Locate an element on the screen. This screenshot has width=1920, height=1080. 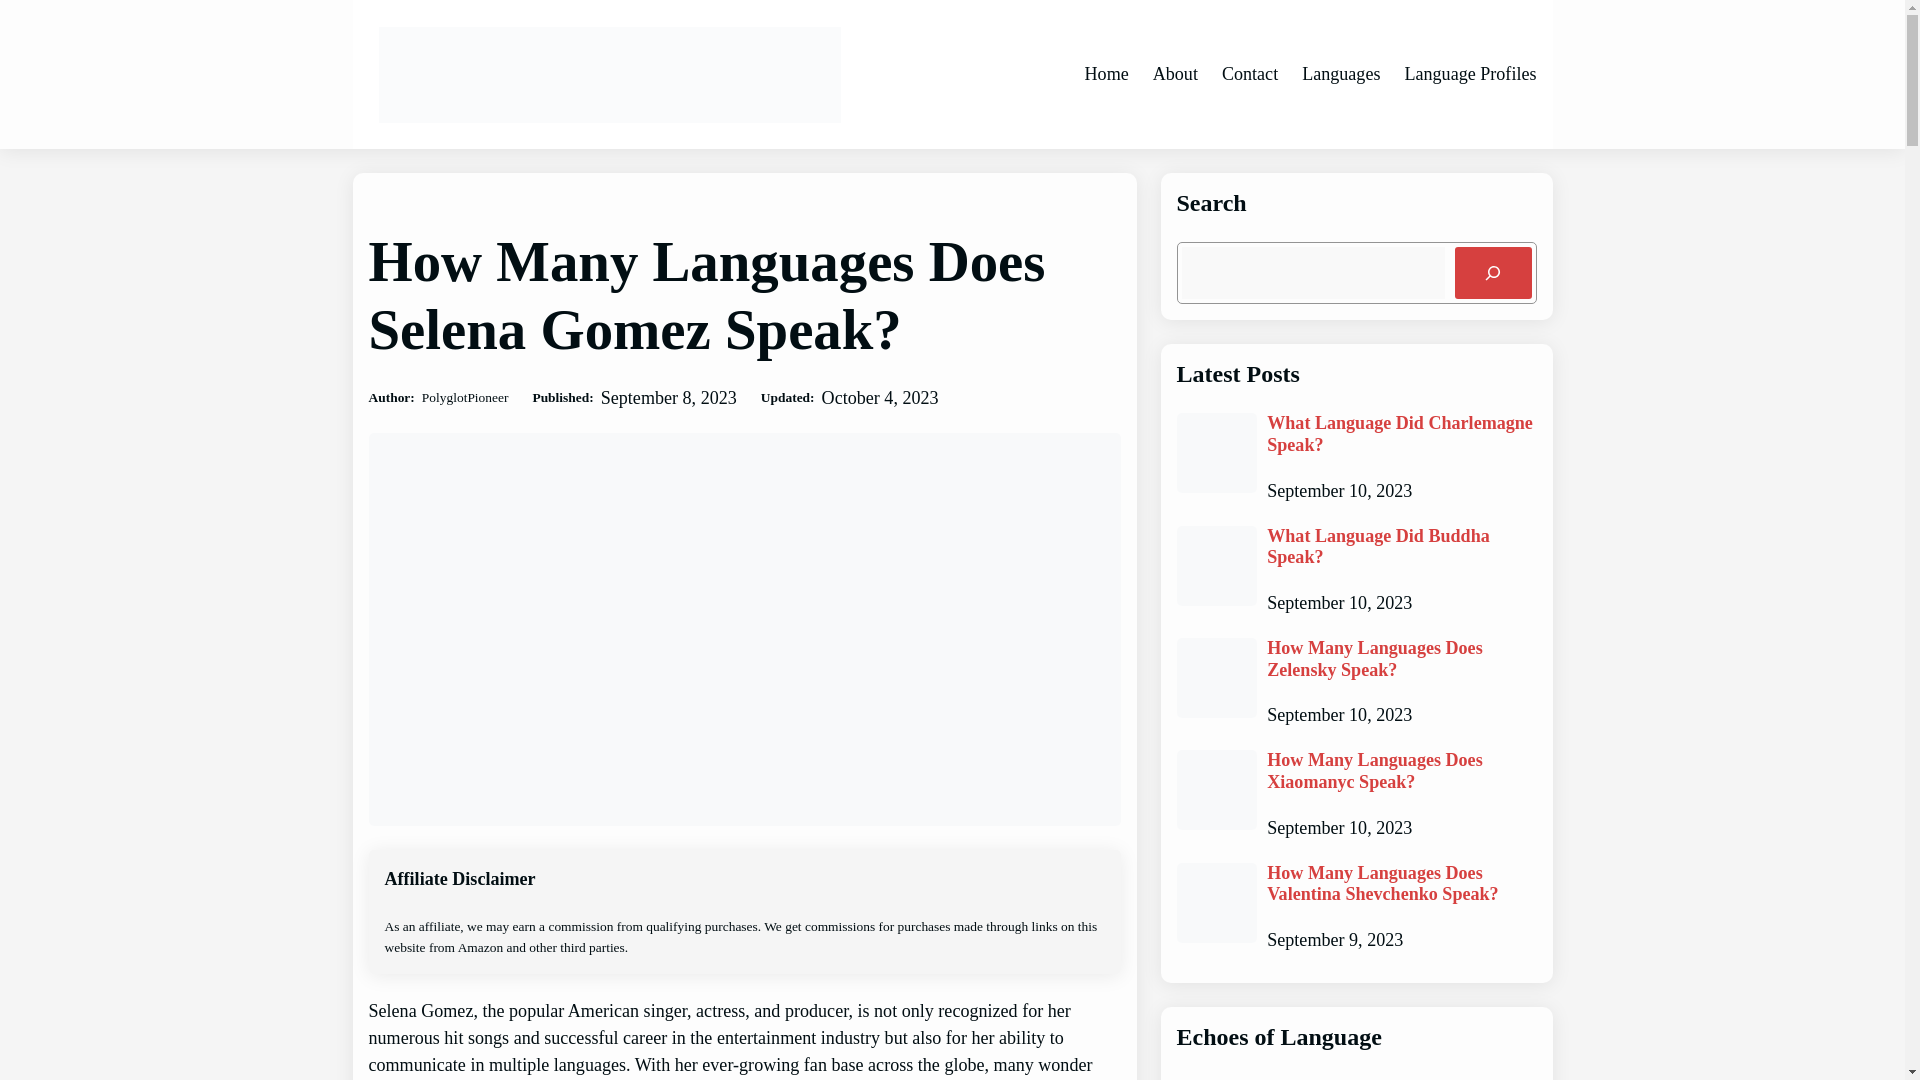
What Language Did Buddha Speak? is located at coordinates (1402, 547).